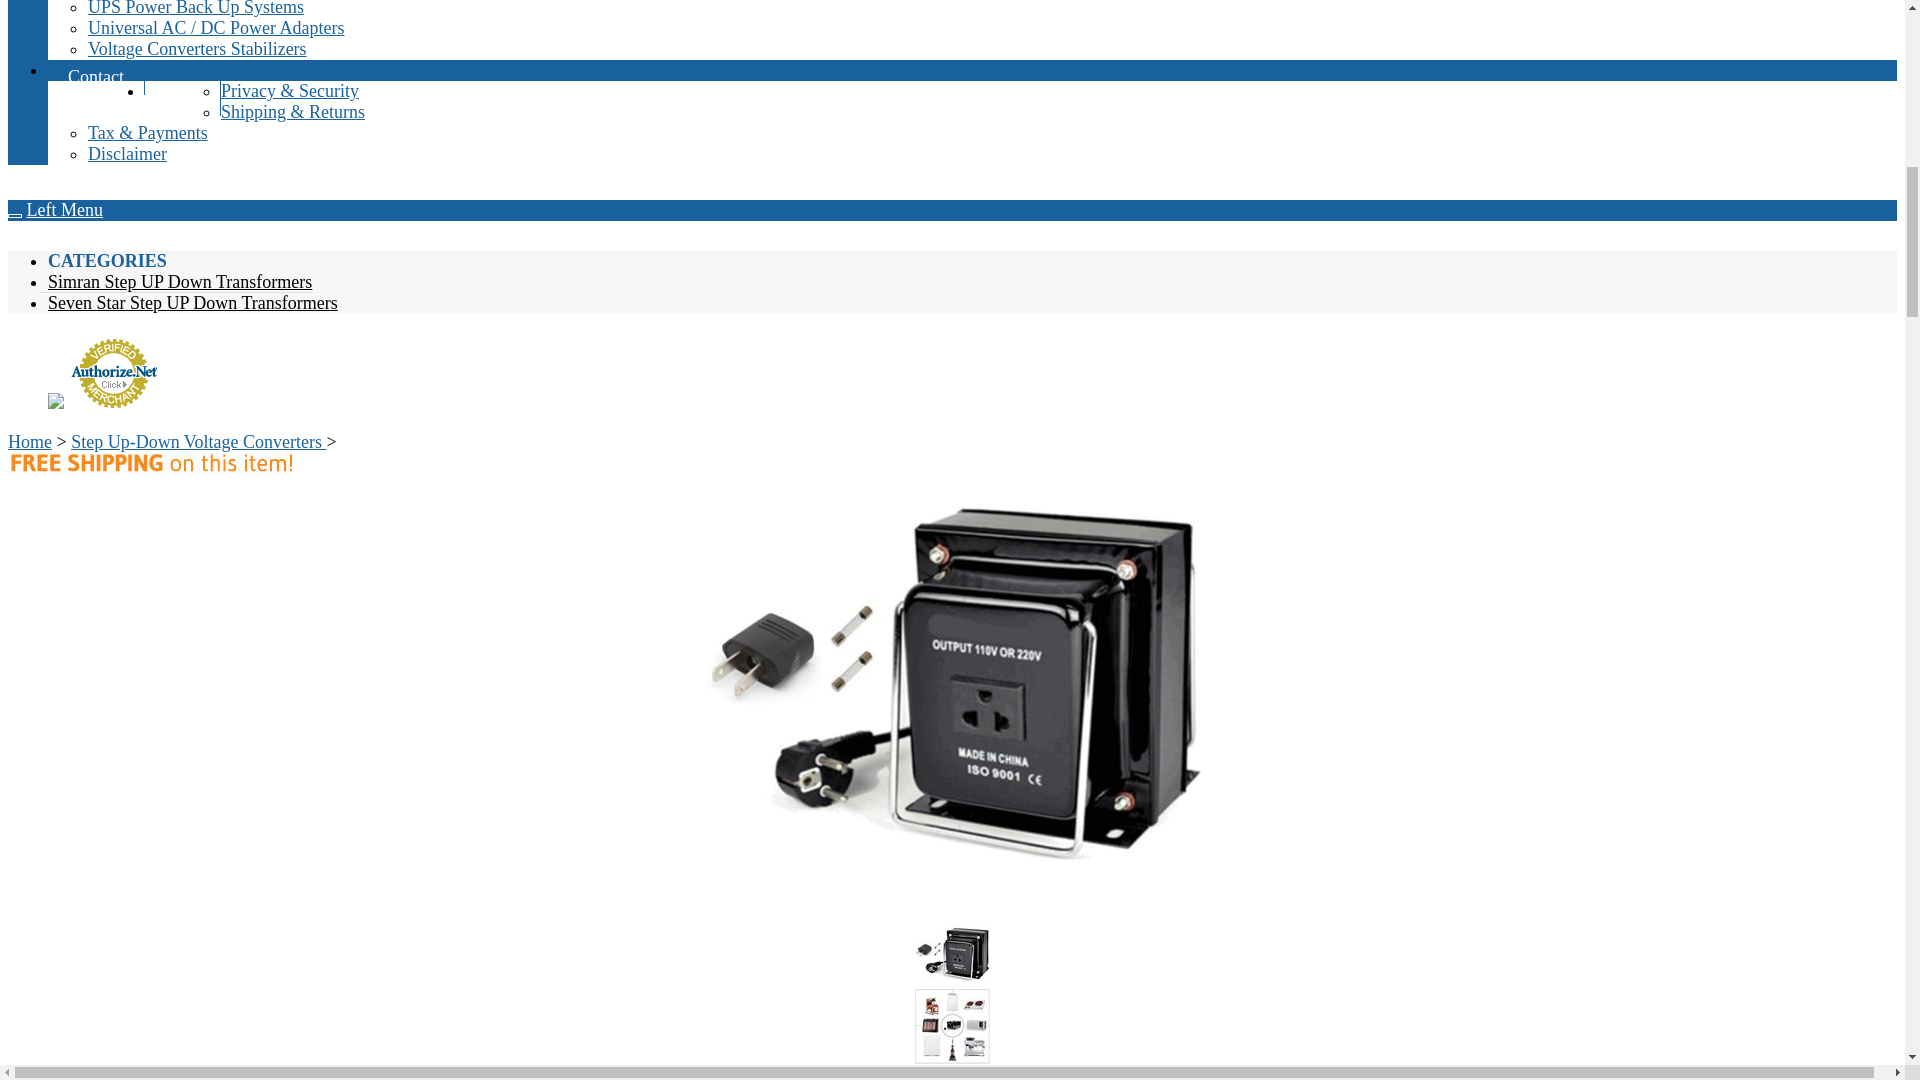 Image resolution: width=1920 pixels, height=1080 pixels. What do you see at coordinates (198, 48) in the screenshot?
I see `Voltage Converters Stabilizers` at bounding box center [198, 48].